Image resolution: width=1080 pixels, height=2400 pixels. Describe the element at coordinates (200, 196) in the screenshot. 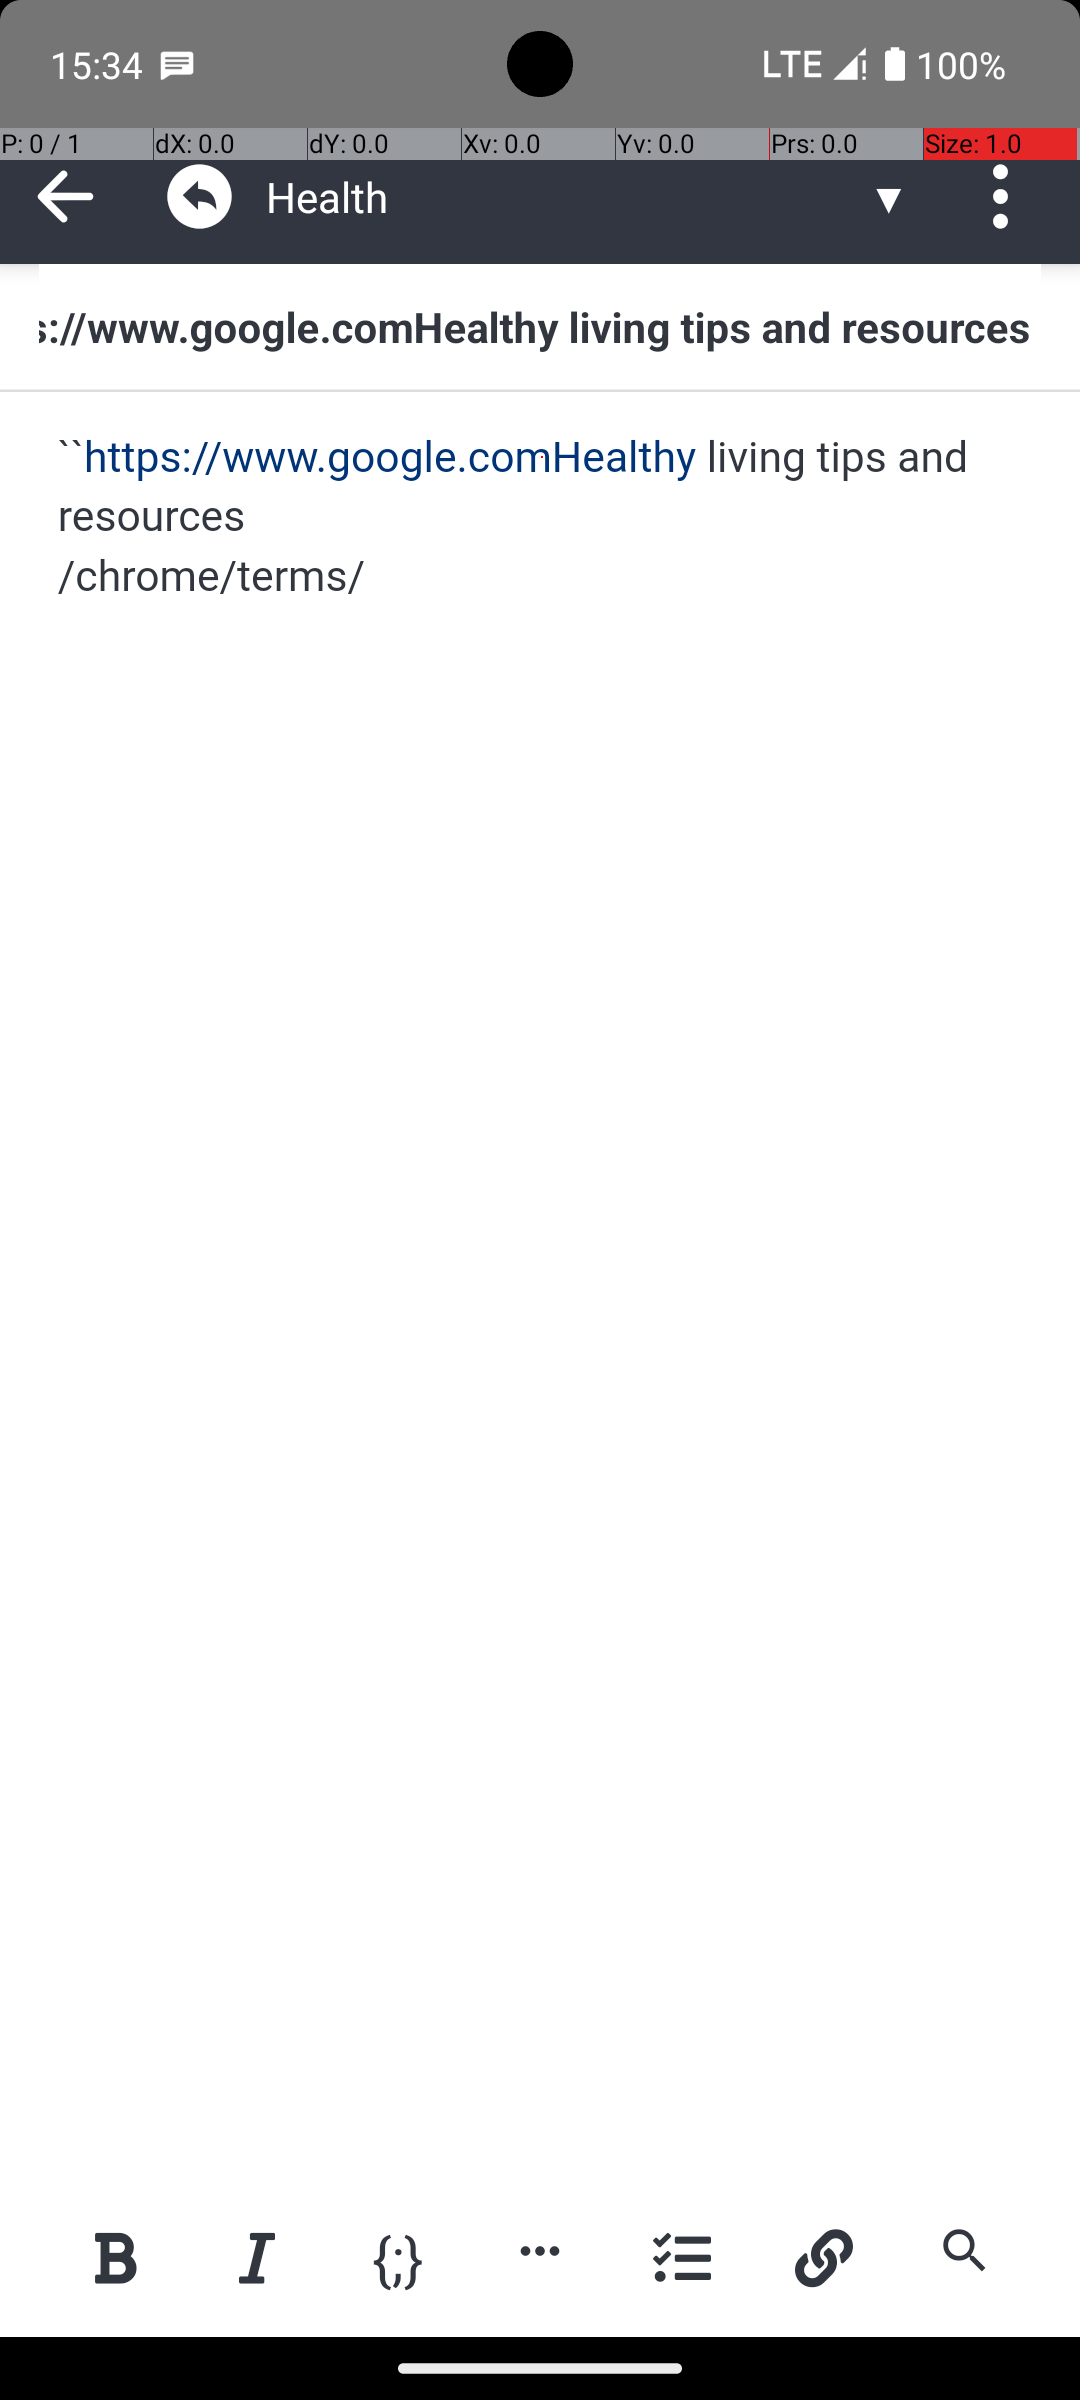

I see `` at that location.